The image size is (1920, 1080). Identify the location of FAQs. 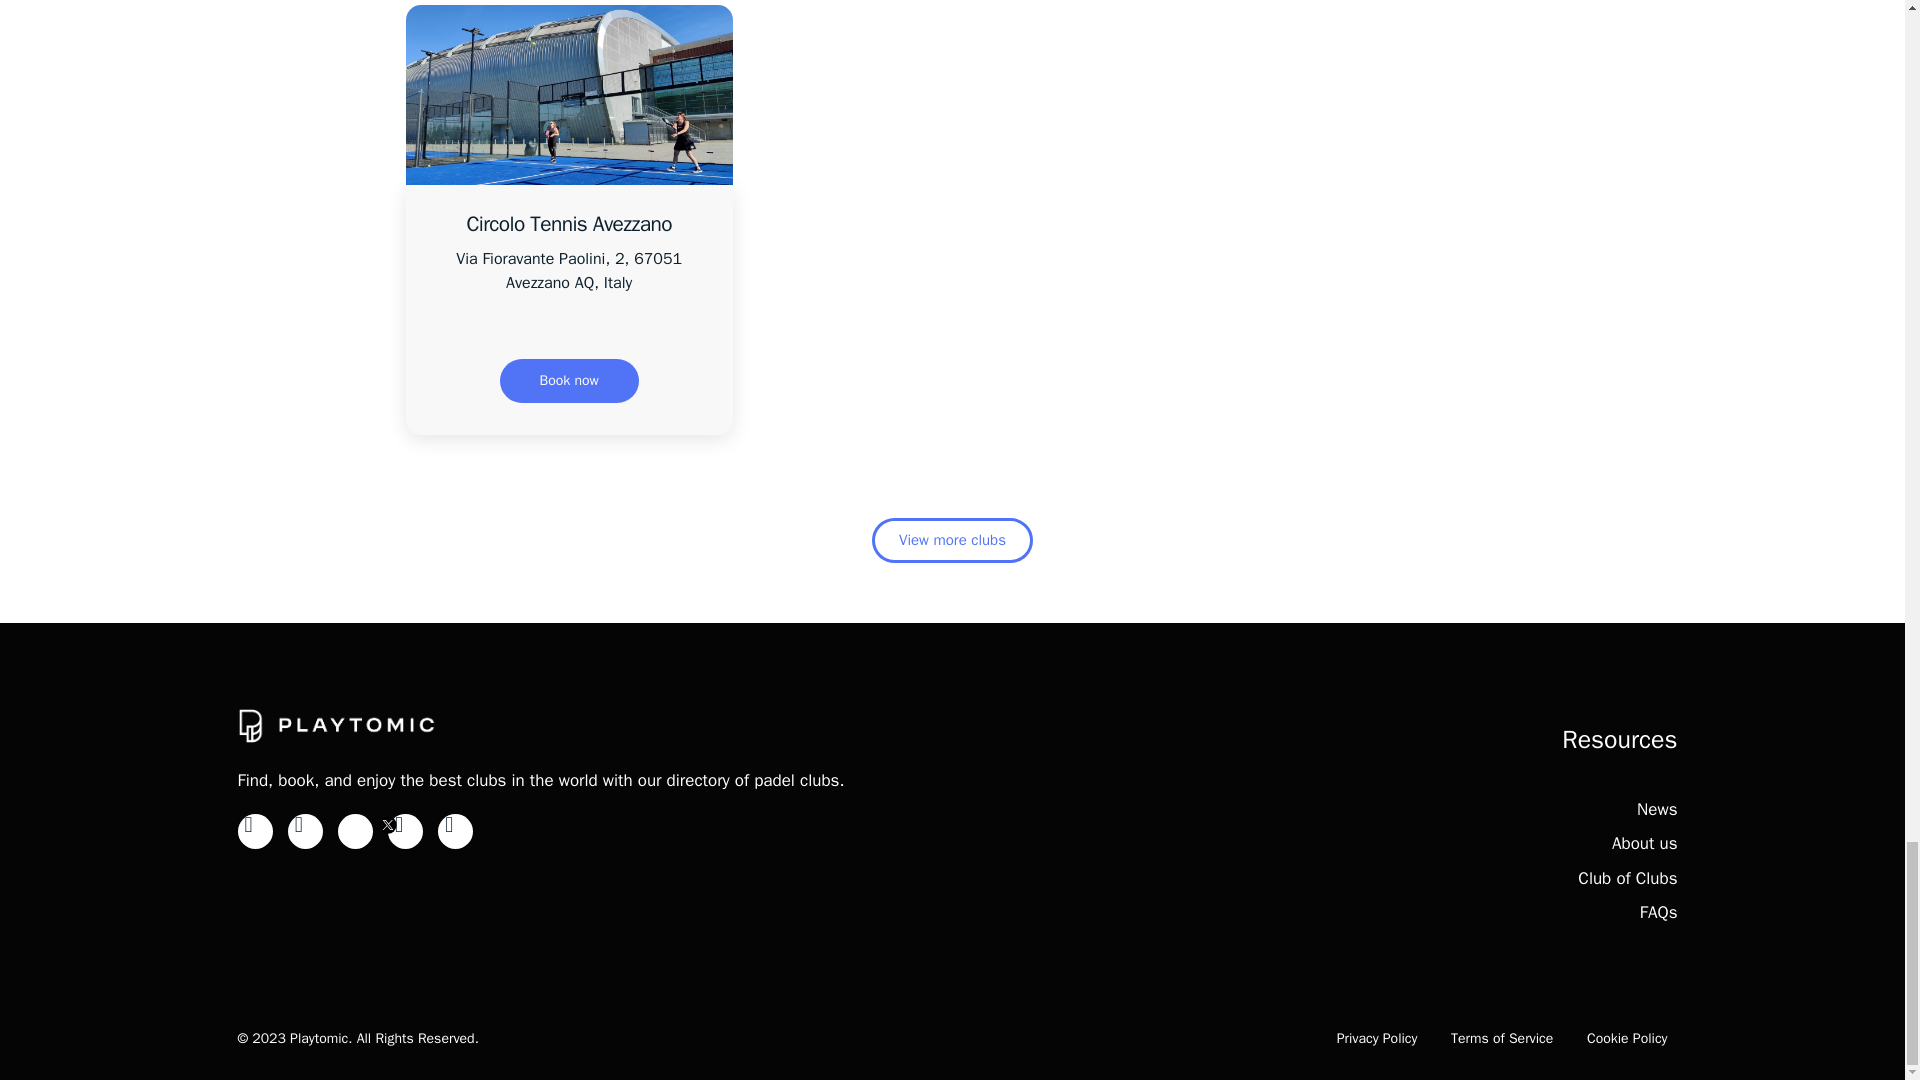
(1658, 912).